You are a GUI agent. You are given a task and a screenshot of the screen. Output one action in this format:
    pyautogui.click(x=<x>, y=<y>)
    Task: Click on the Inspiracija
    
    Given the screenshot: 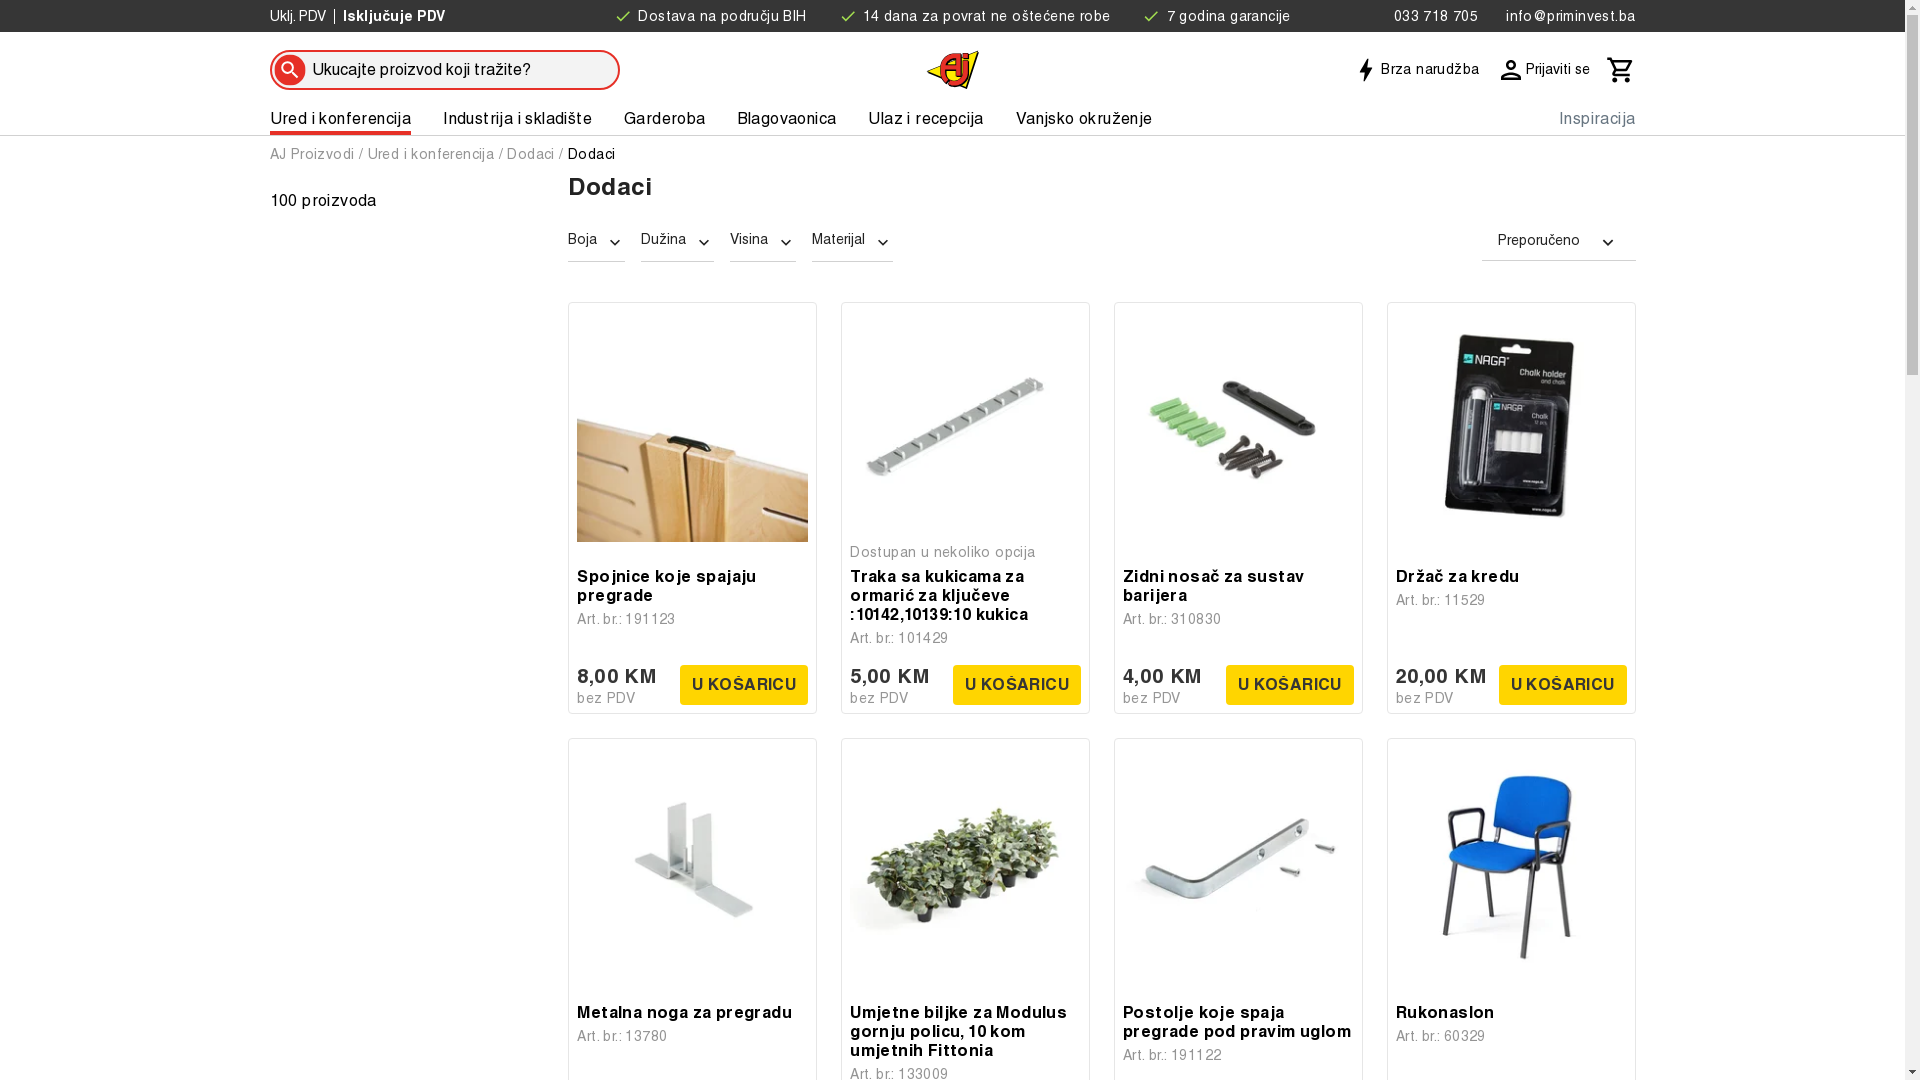 What is the action you would take?
    pyautogui.click(x=1597, y=119)
    